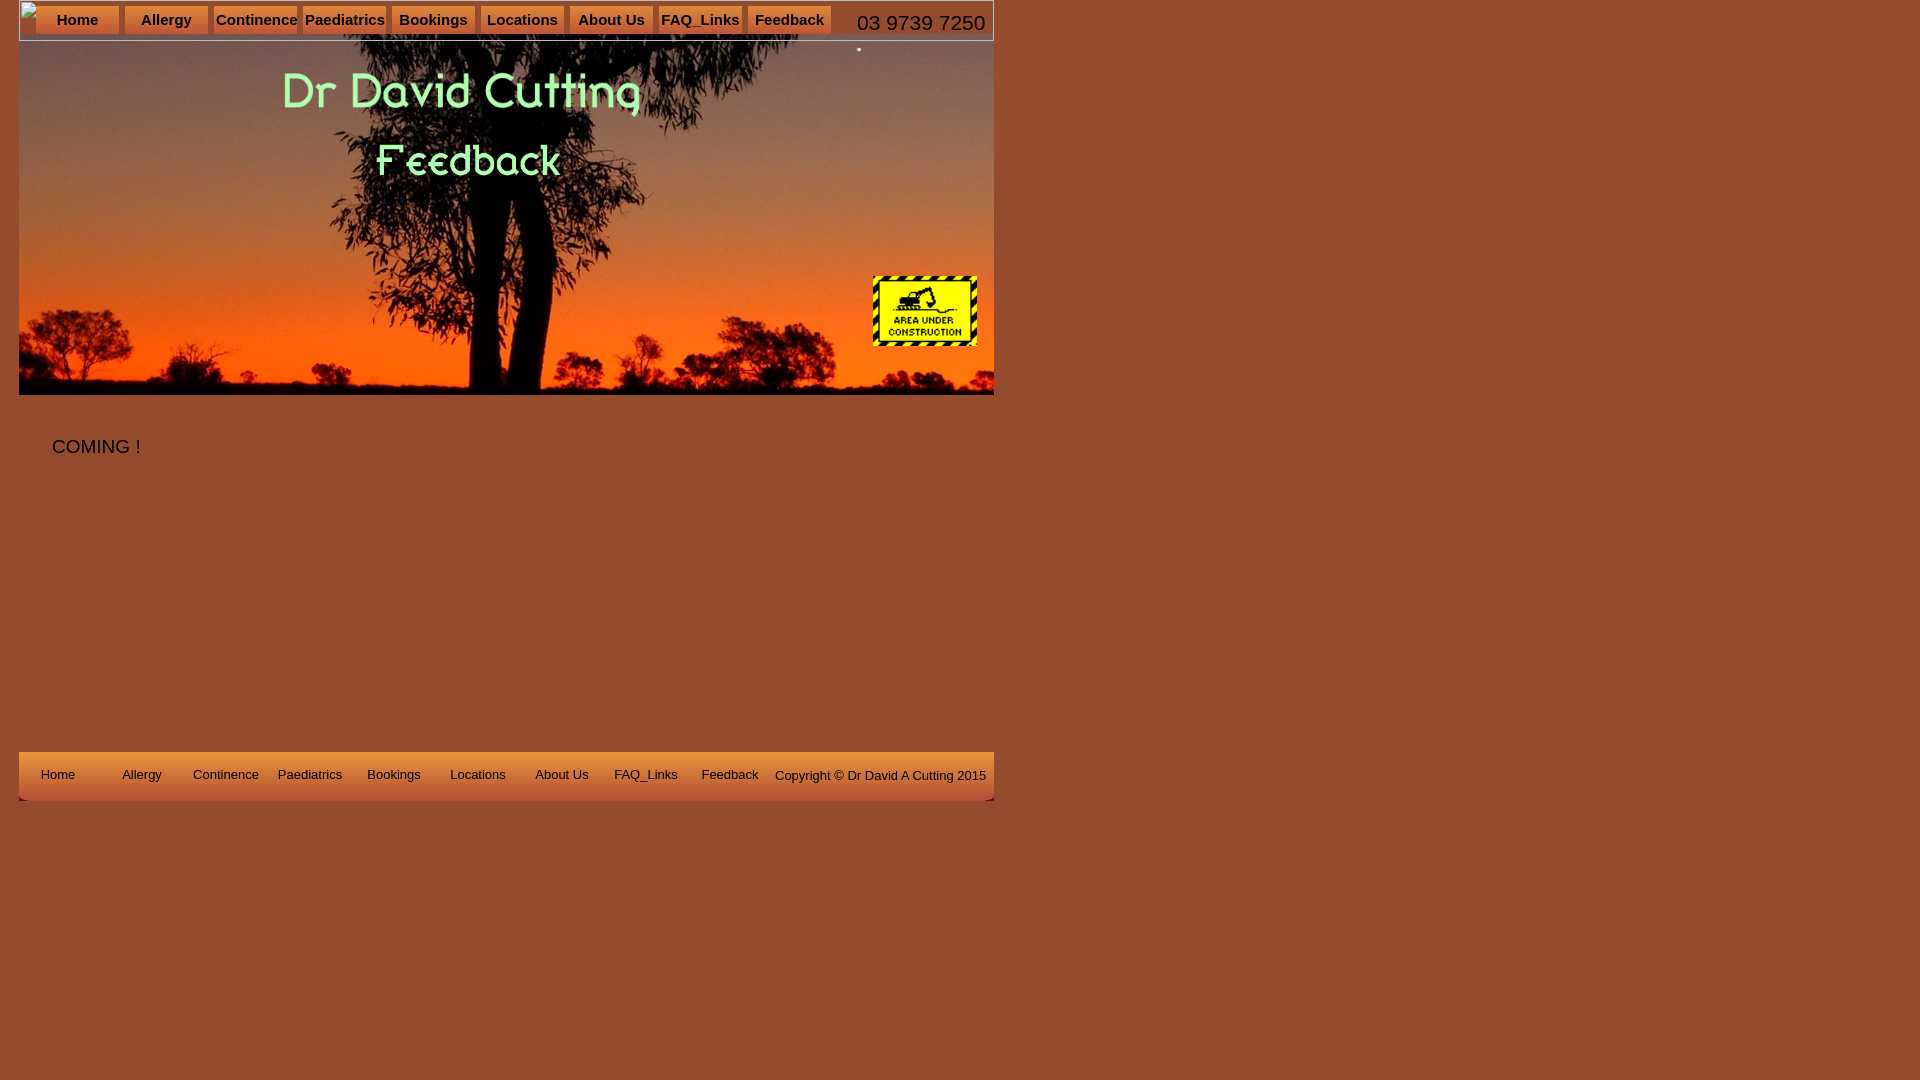 This screenshot has width=1920, height=1080. Describe the element at coordinates (700, 20) in the screenshot. I see `FAQ_Links` at that location.